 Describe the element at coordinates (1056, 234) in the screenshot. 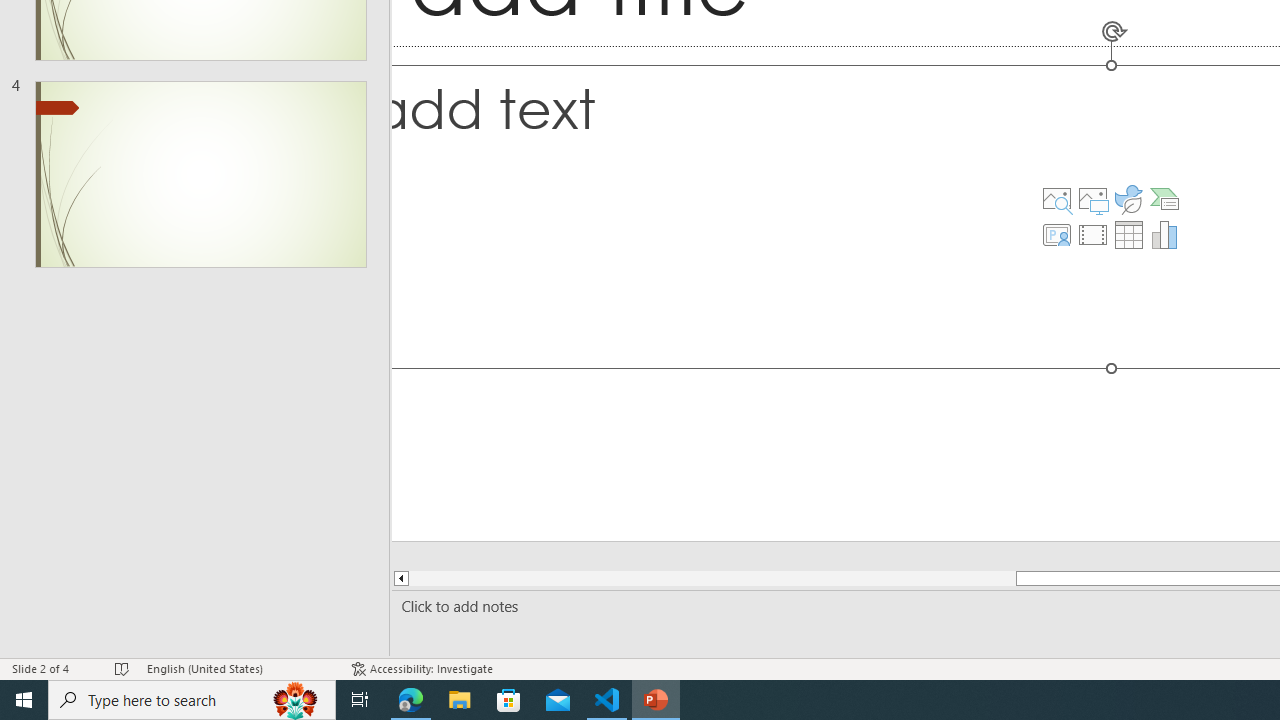

I see `Insert Cameo` at that location.